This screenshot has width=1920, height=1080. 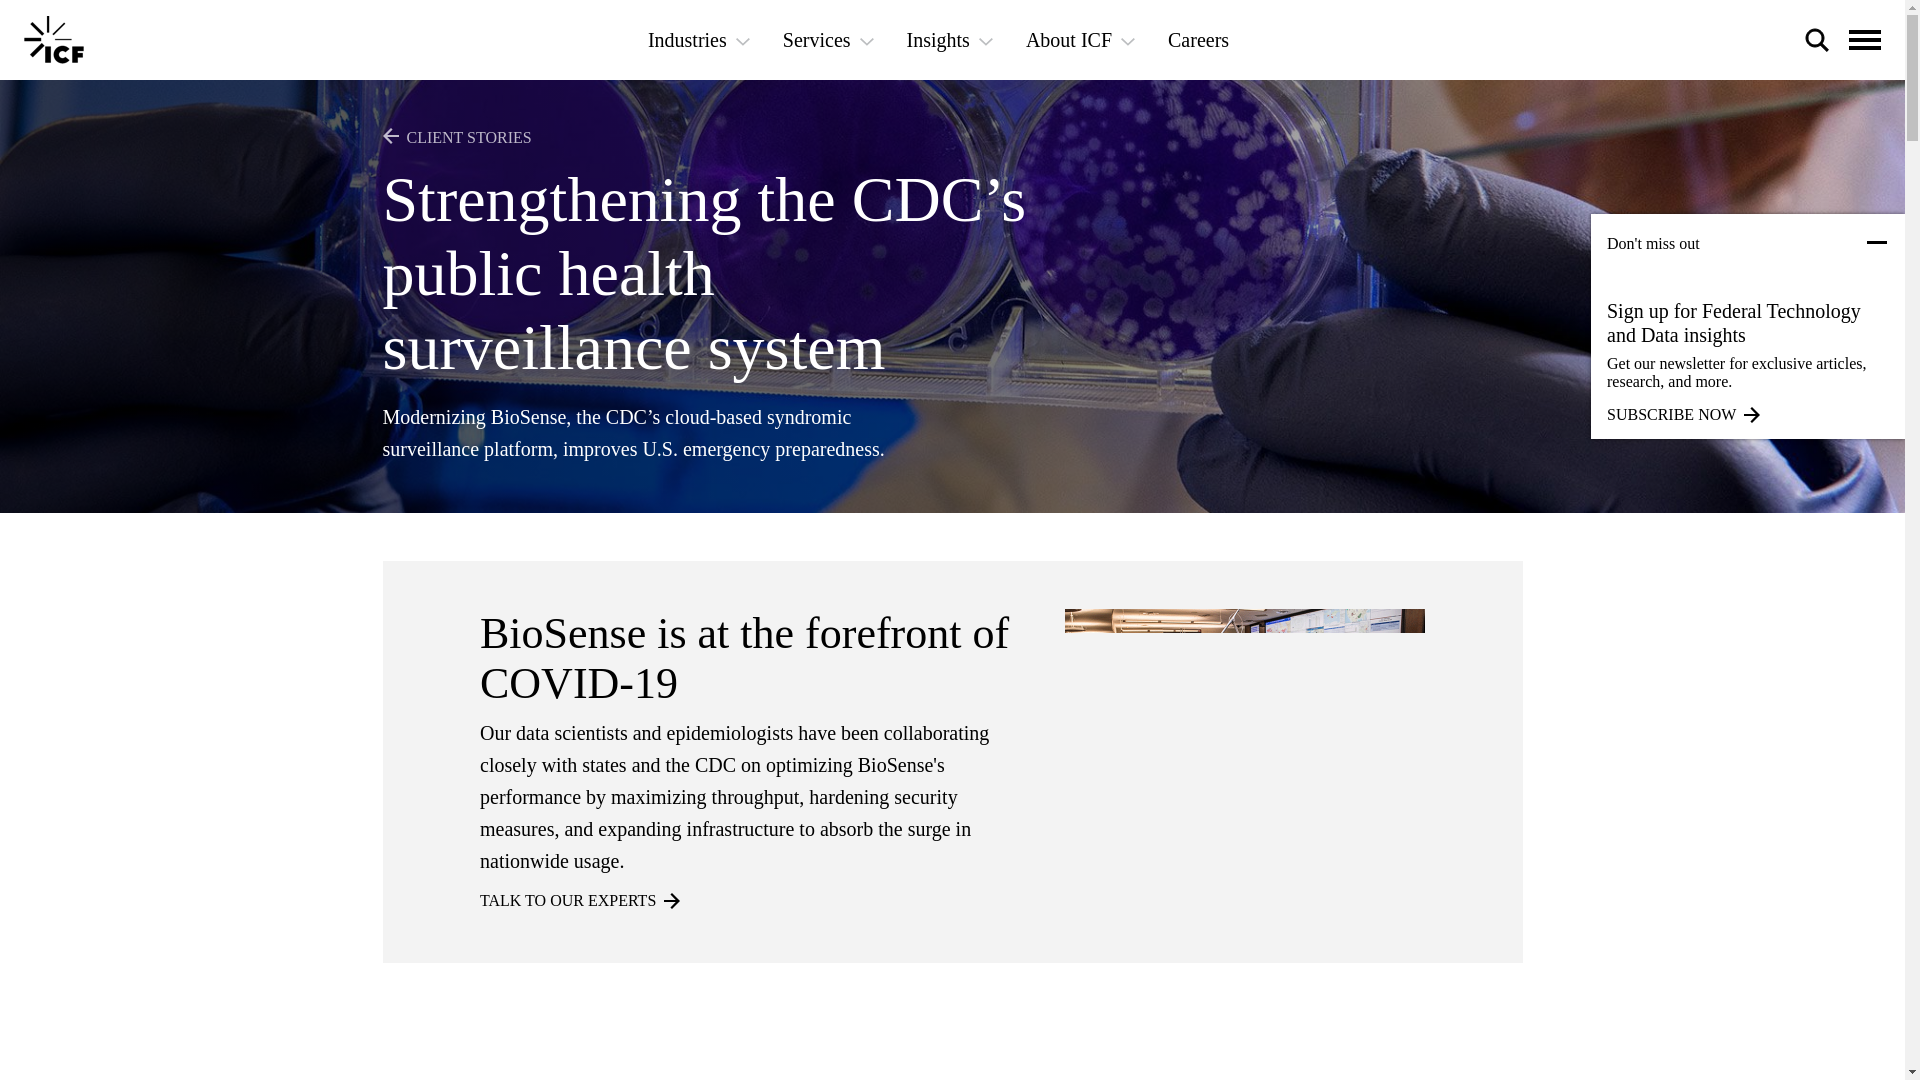 I want to click on Industries, so click(x=698, y=40).